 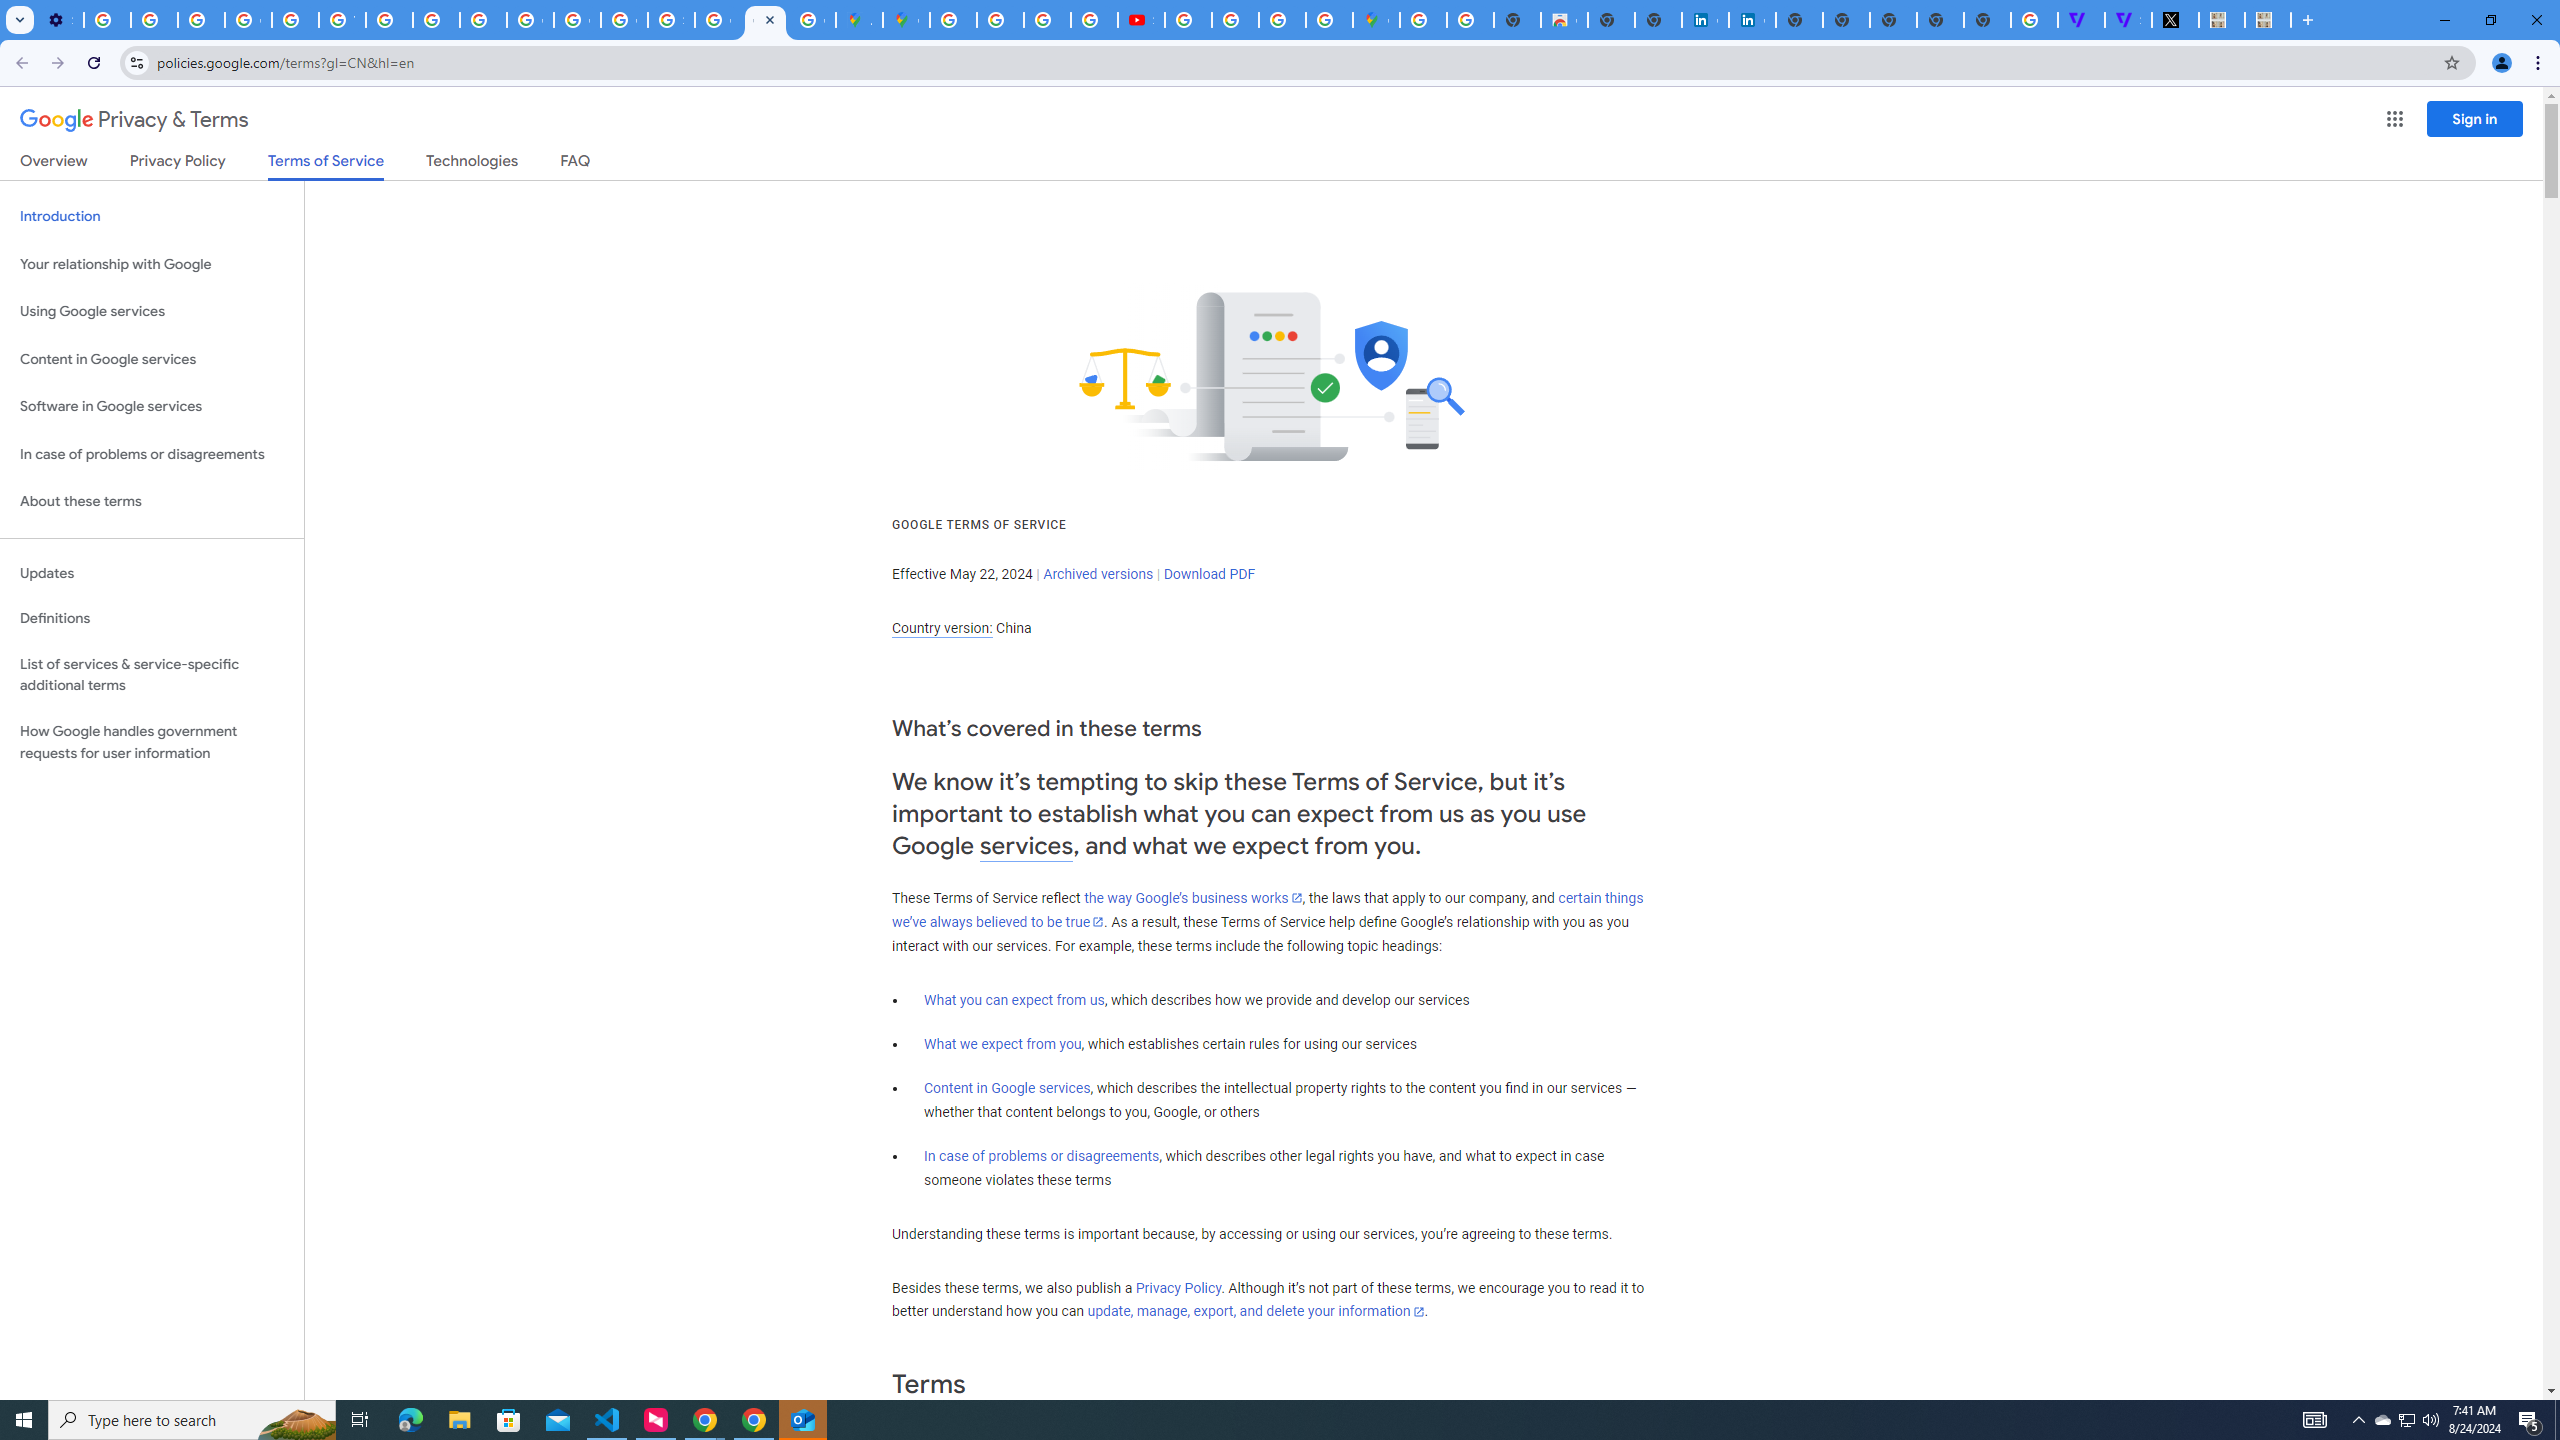 What do you see at coordinates (1752, 20) in the screenshot?
I see `Cookie Policy | LinkedIn` at bounding box center [1752, 20].